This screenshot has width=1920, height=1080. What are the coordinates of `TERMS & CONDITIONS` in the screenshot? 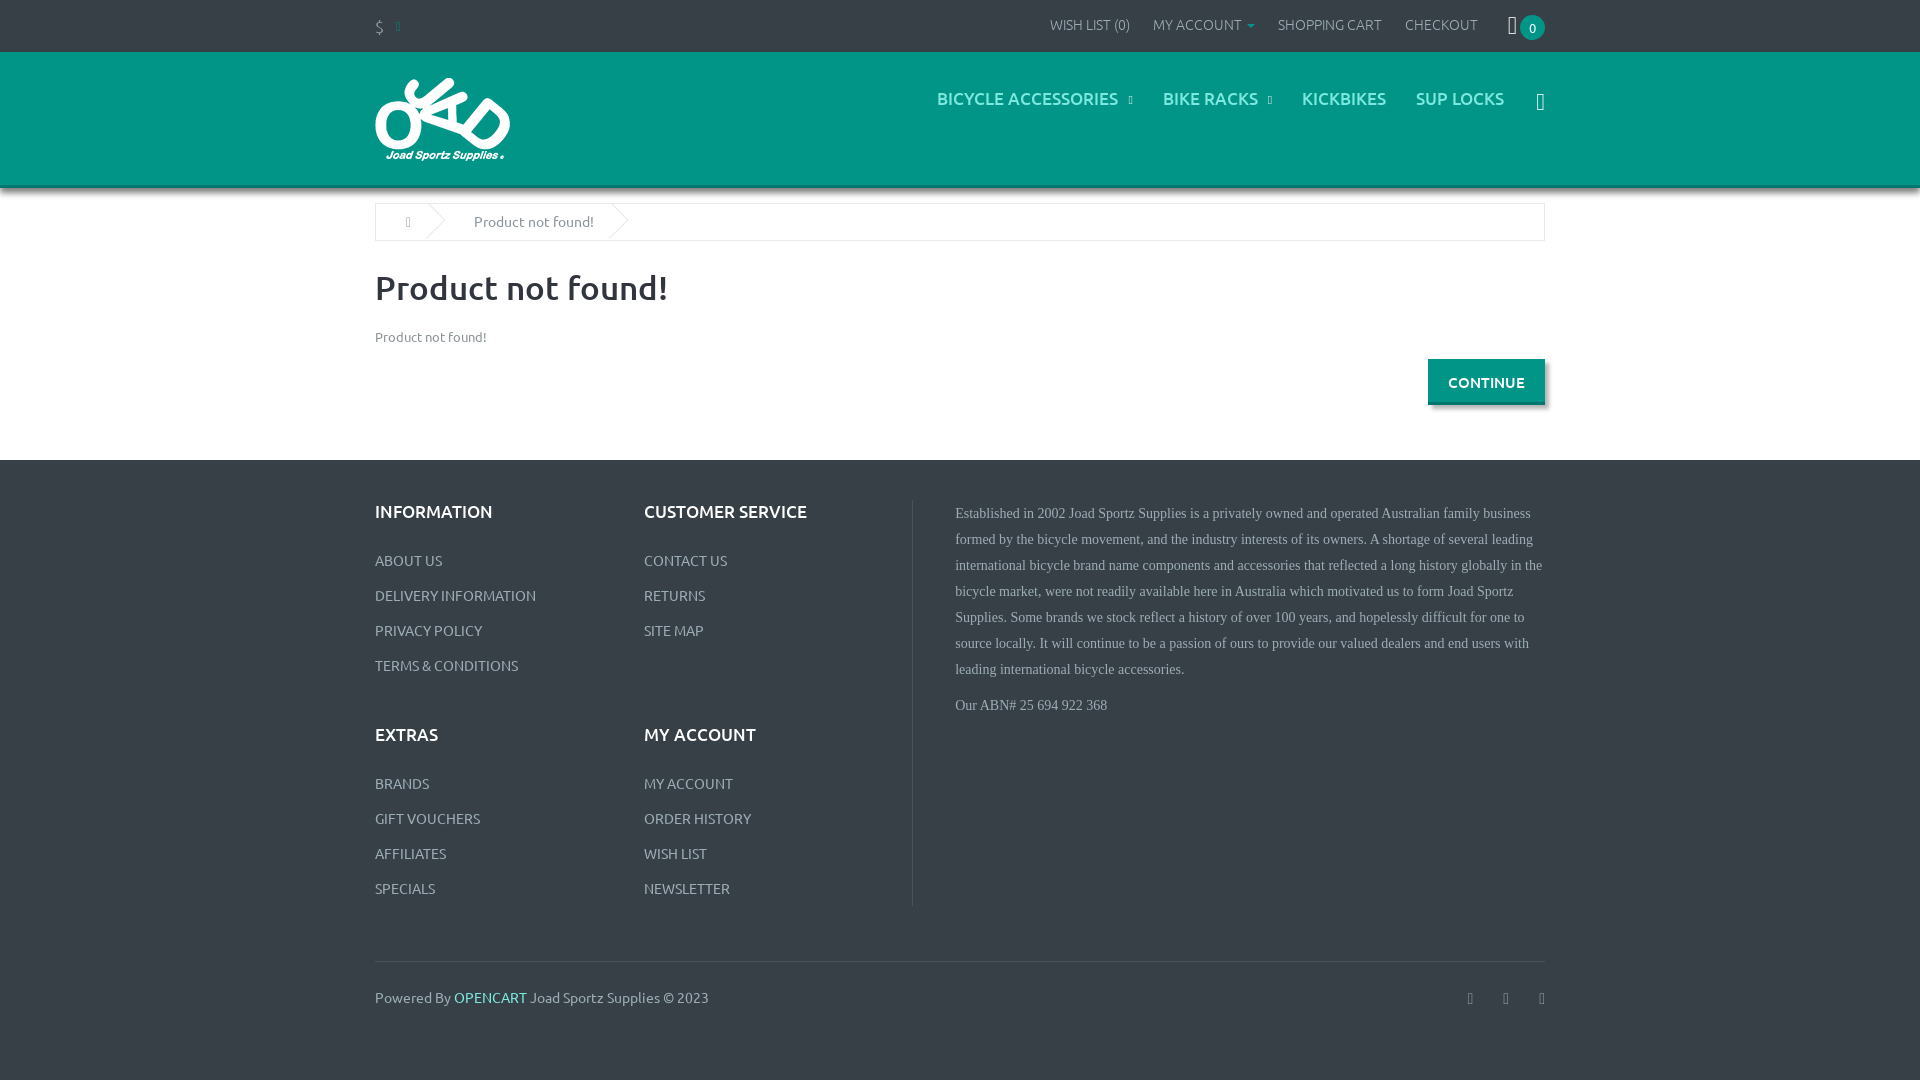 It's located at (446, 665).